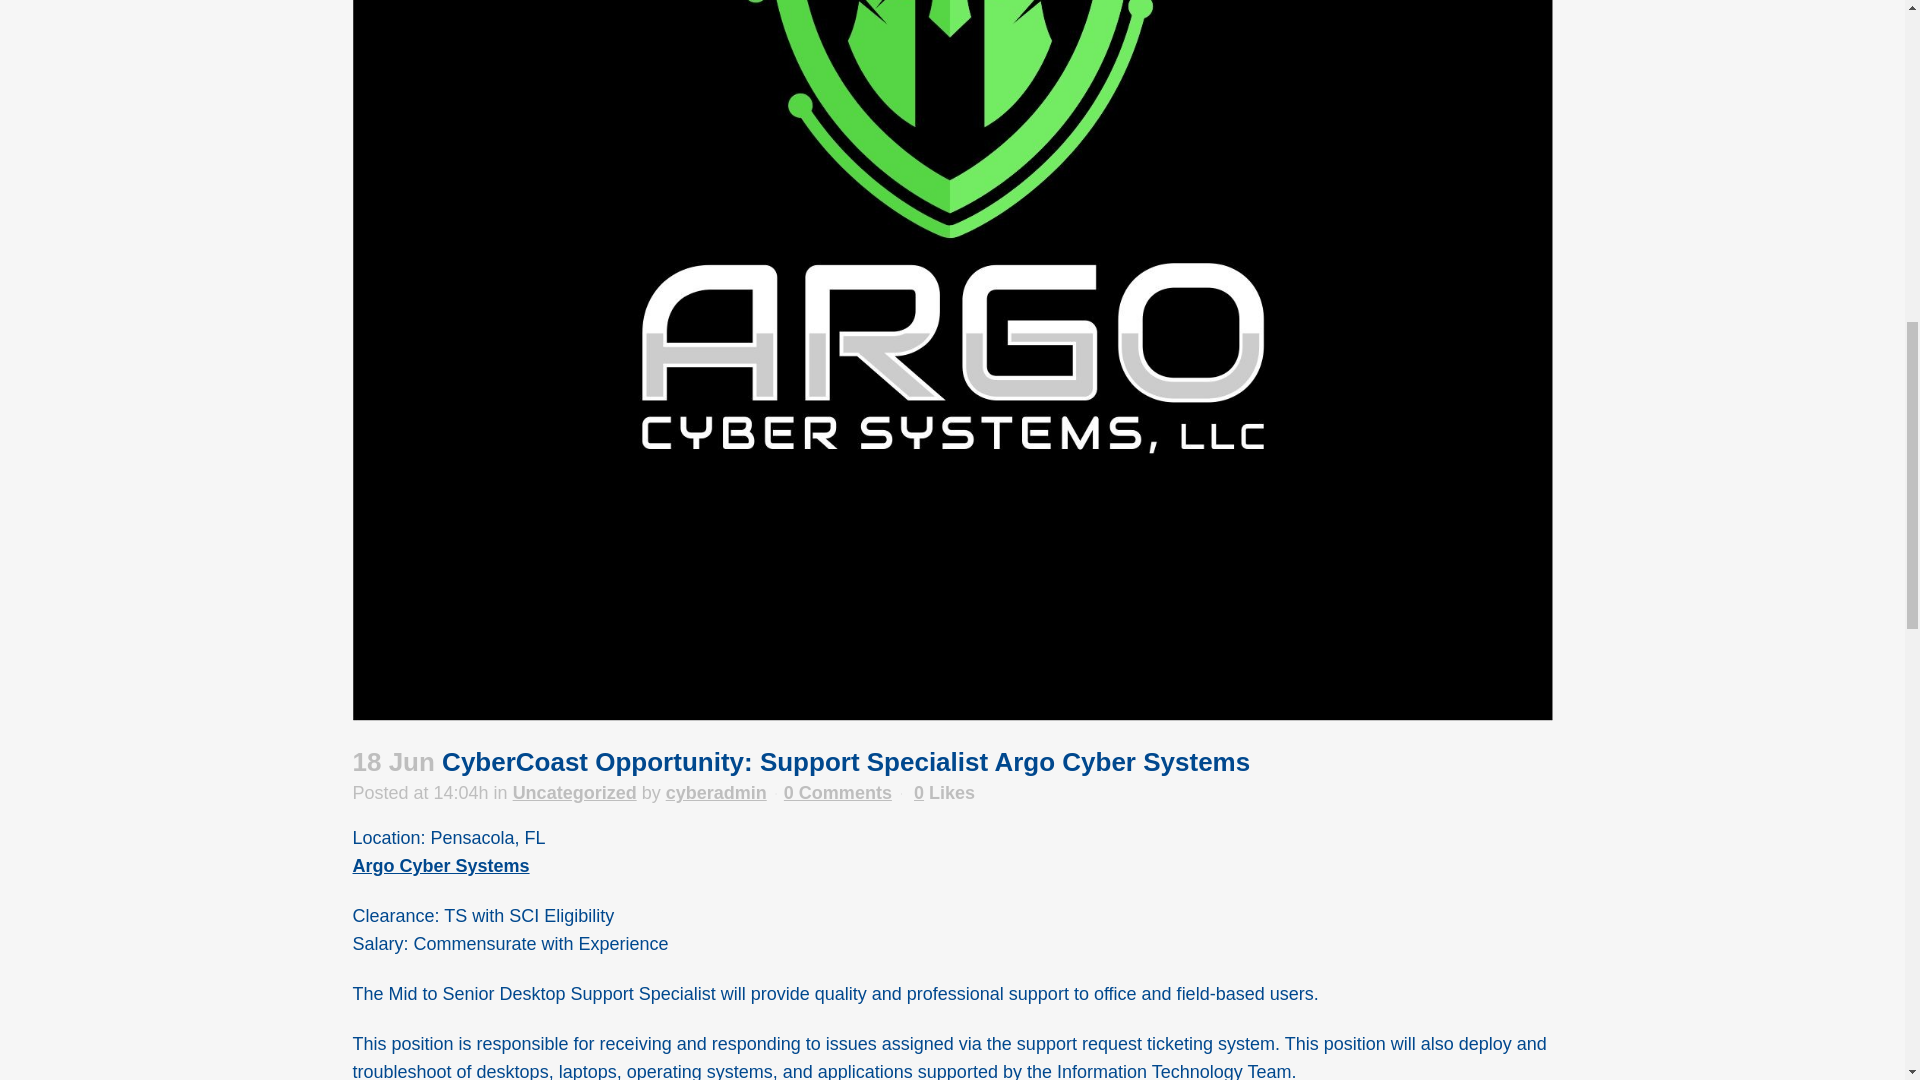  Describe the element at coordinates (716, 793) in the screenshot. I see `cyberadmin` at that location.